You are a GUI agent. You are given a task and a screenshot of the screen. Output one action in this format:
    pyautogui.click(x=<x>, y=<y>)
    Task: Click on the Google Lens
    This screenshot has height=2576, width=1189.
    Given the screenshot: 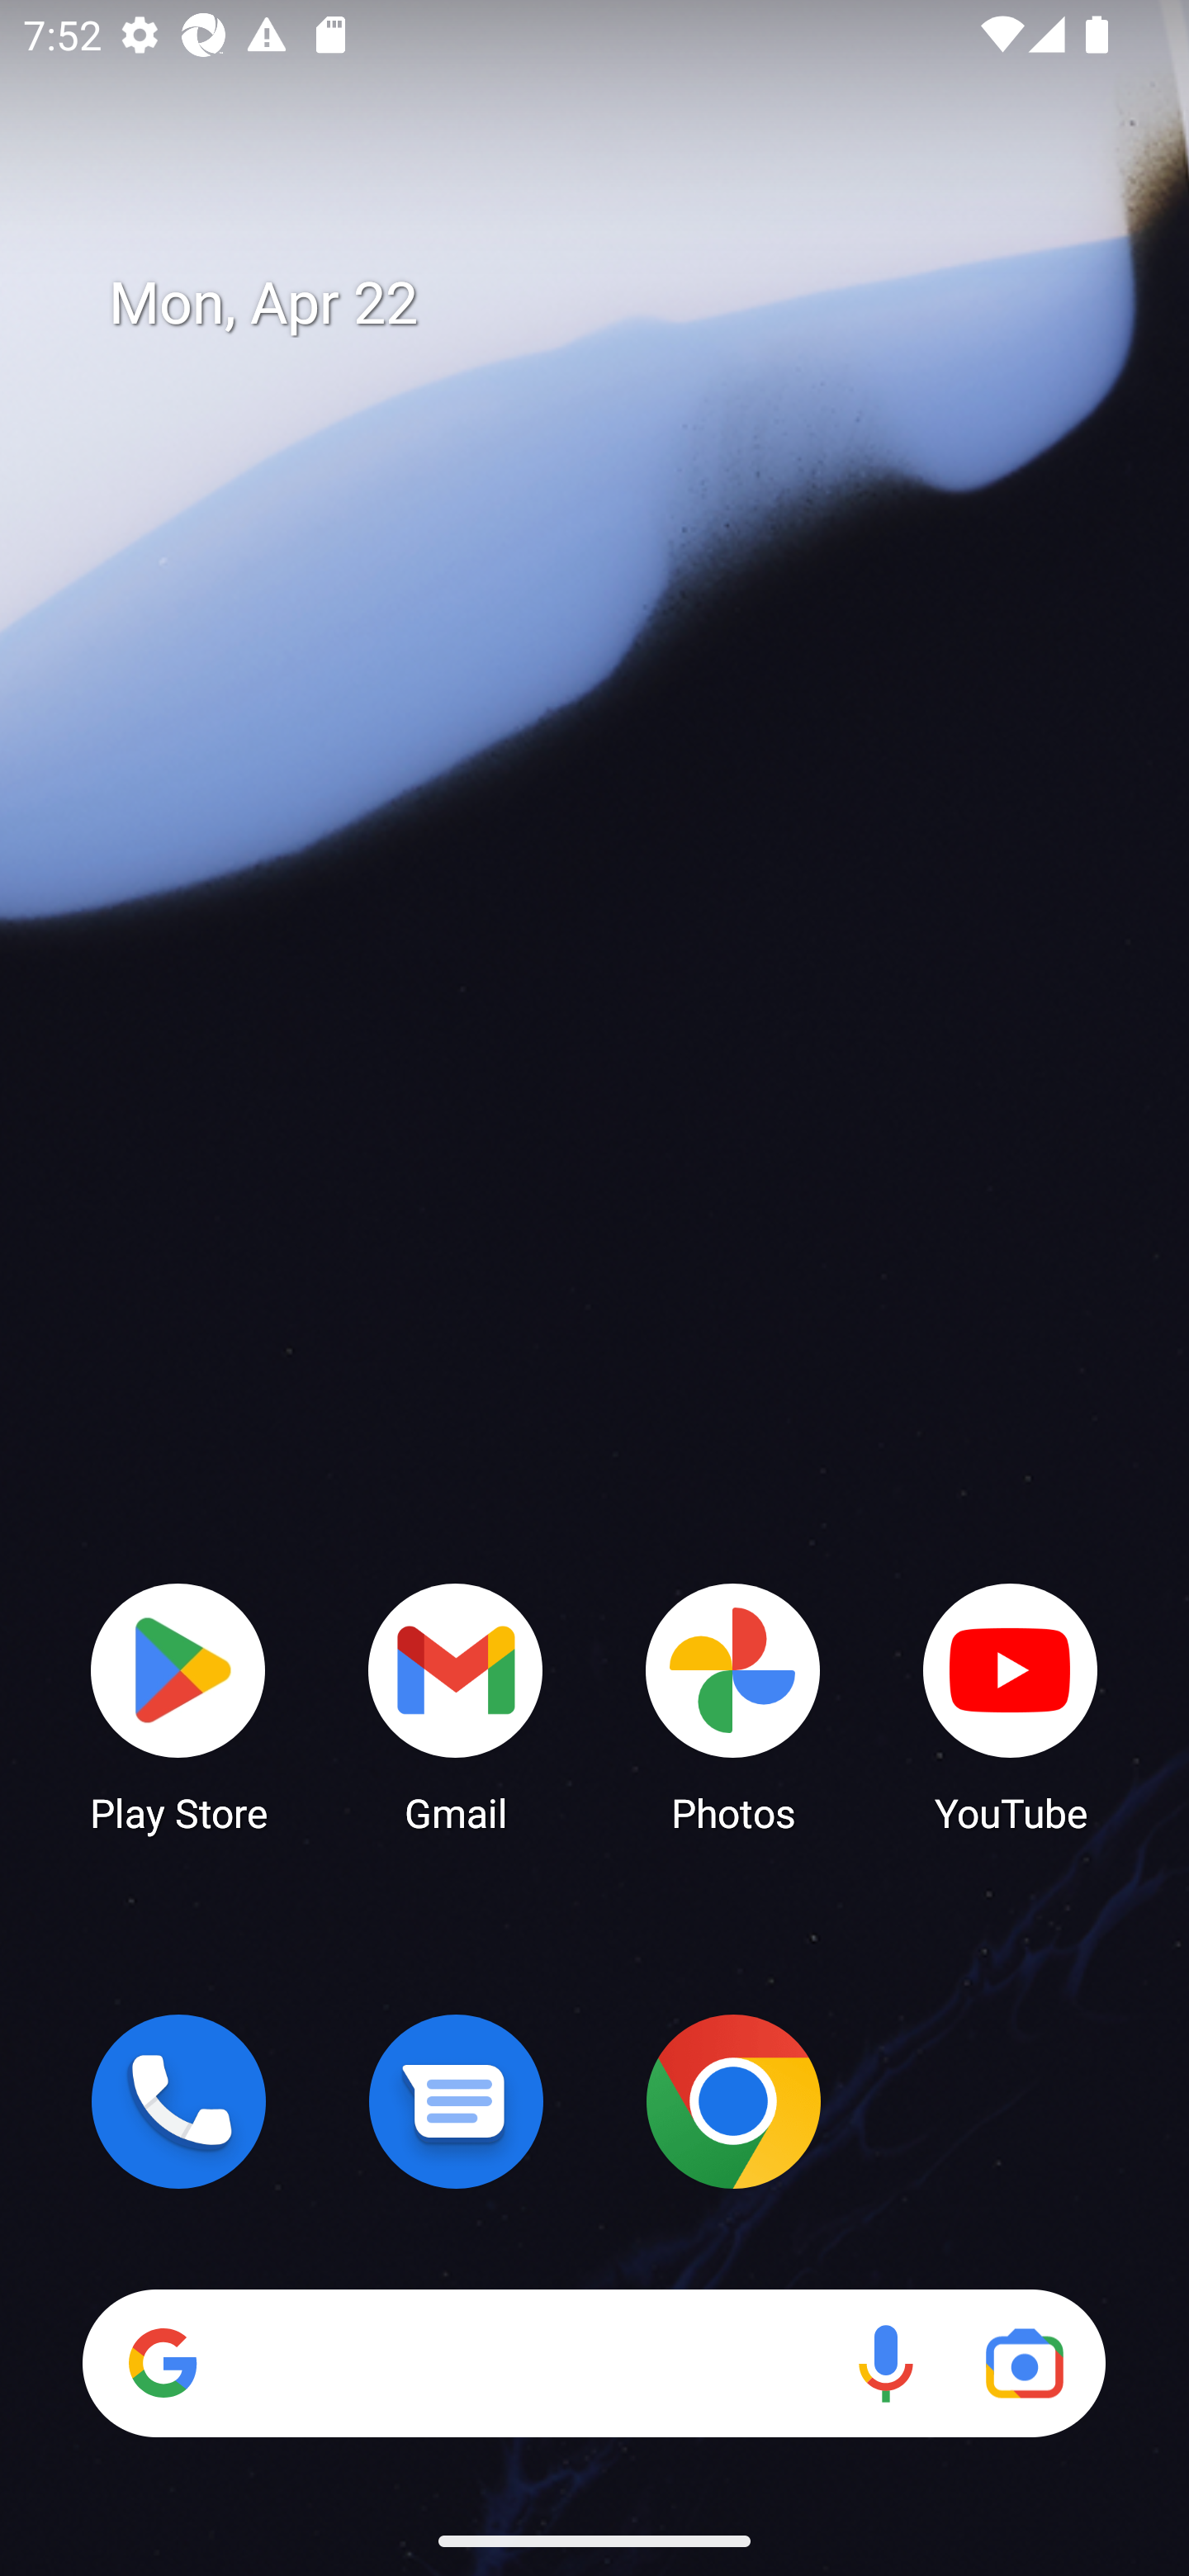 What is the action you would take?
    pyautogui.click(x=1024, y=2363)
    